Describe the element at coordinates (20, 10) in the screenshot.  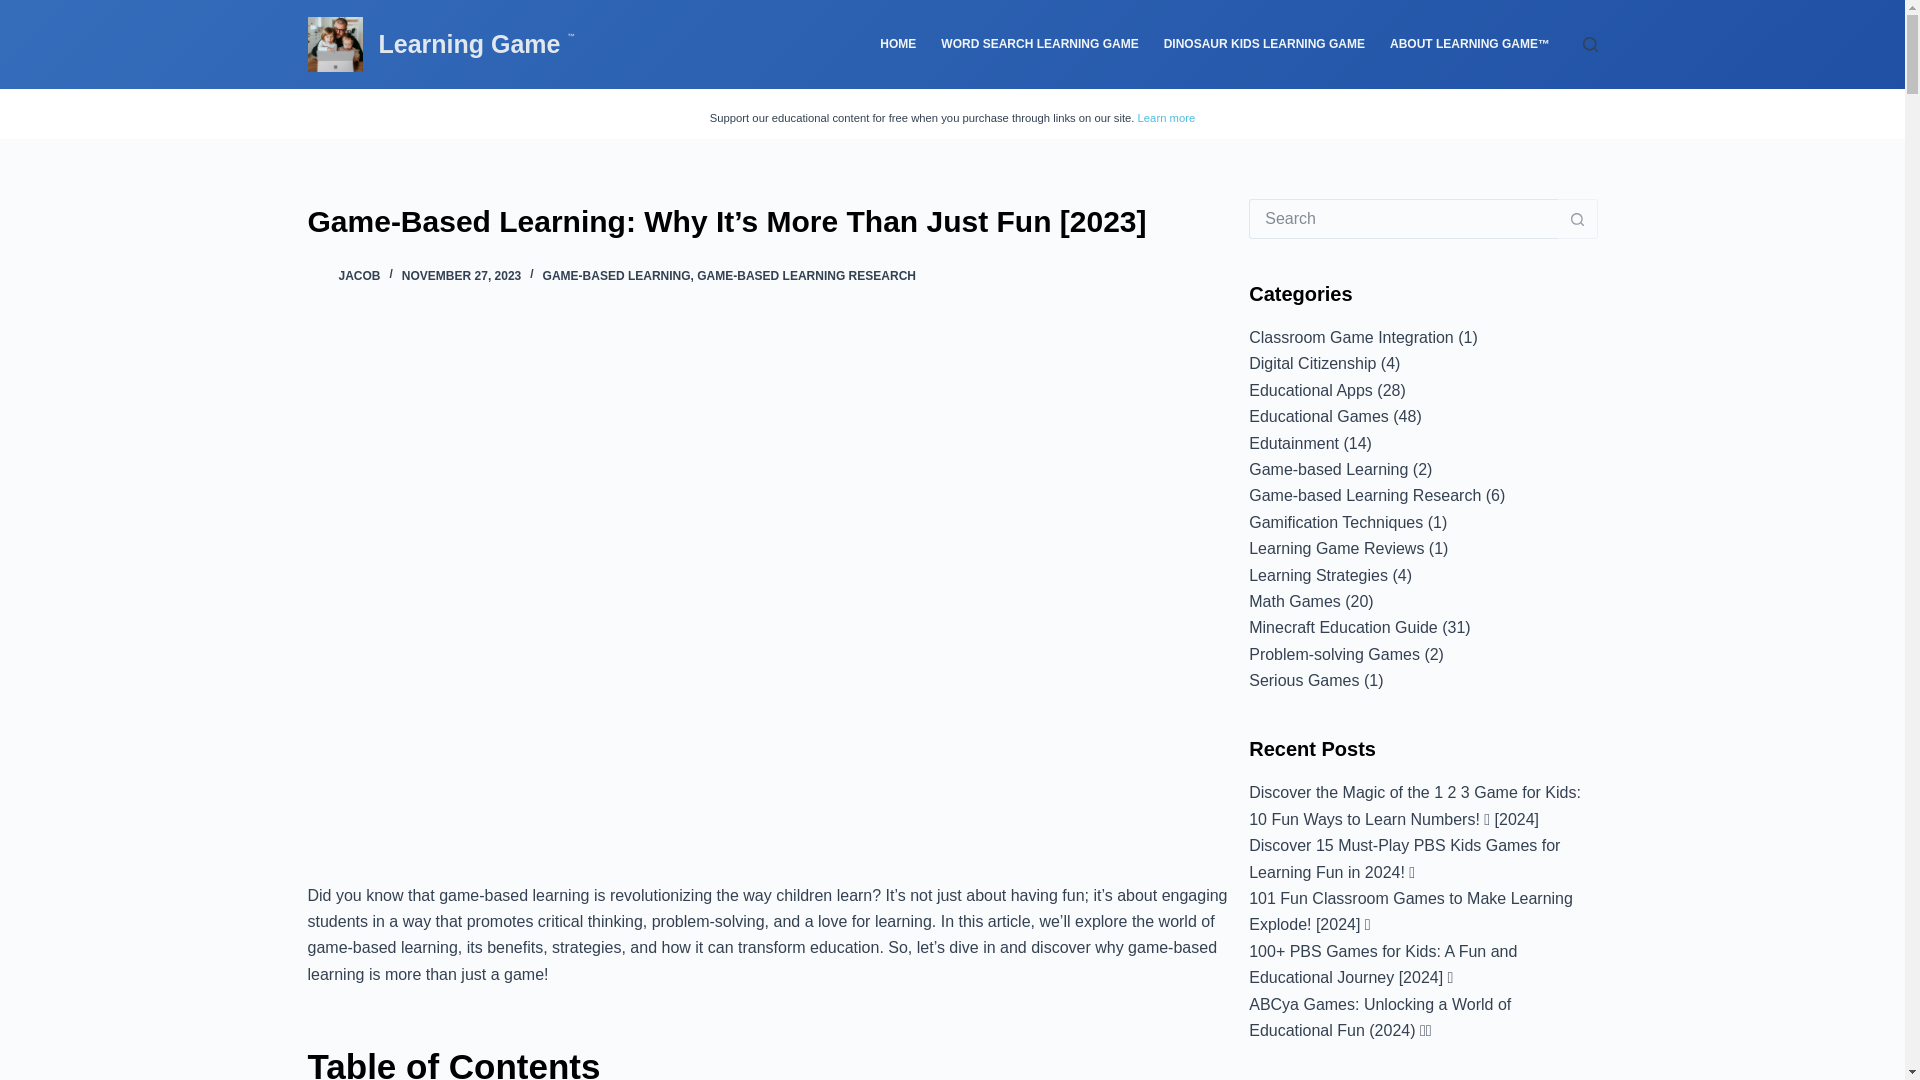
I see `Skip to content` at that location.